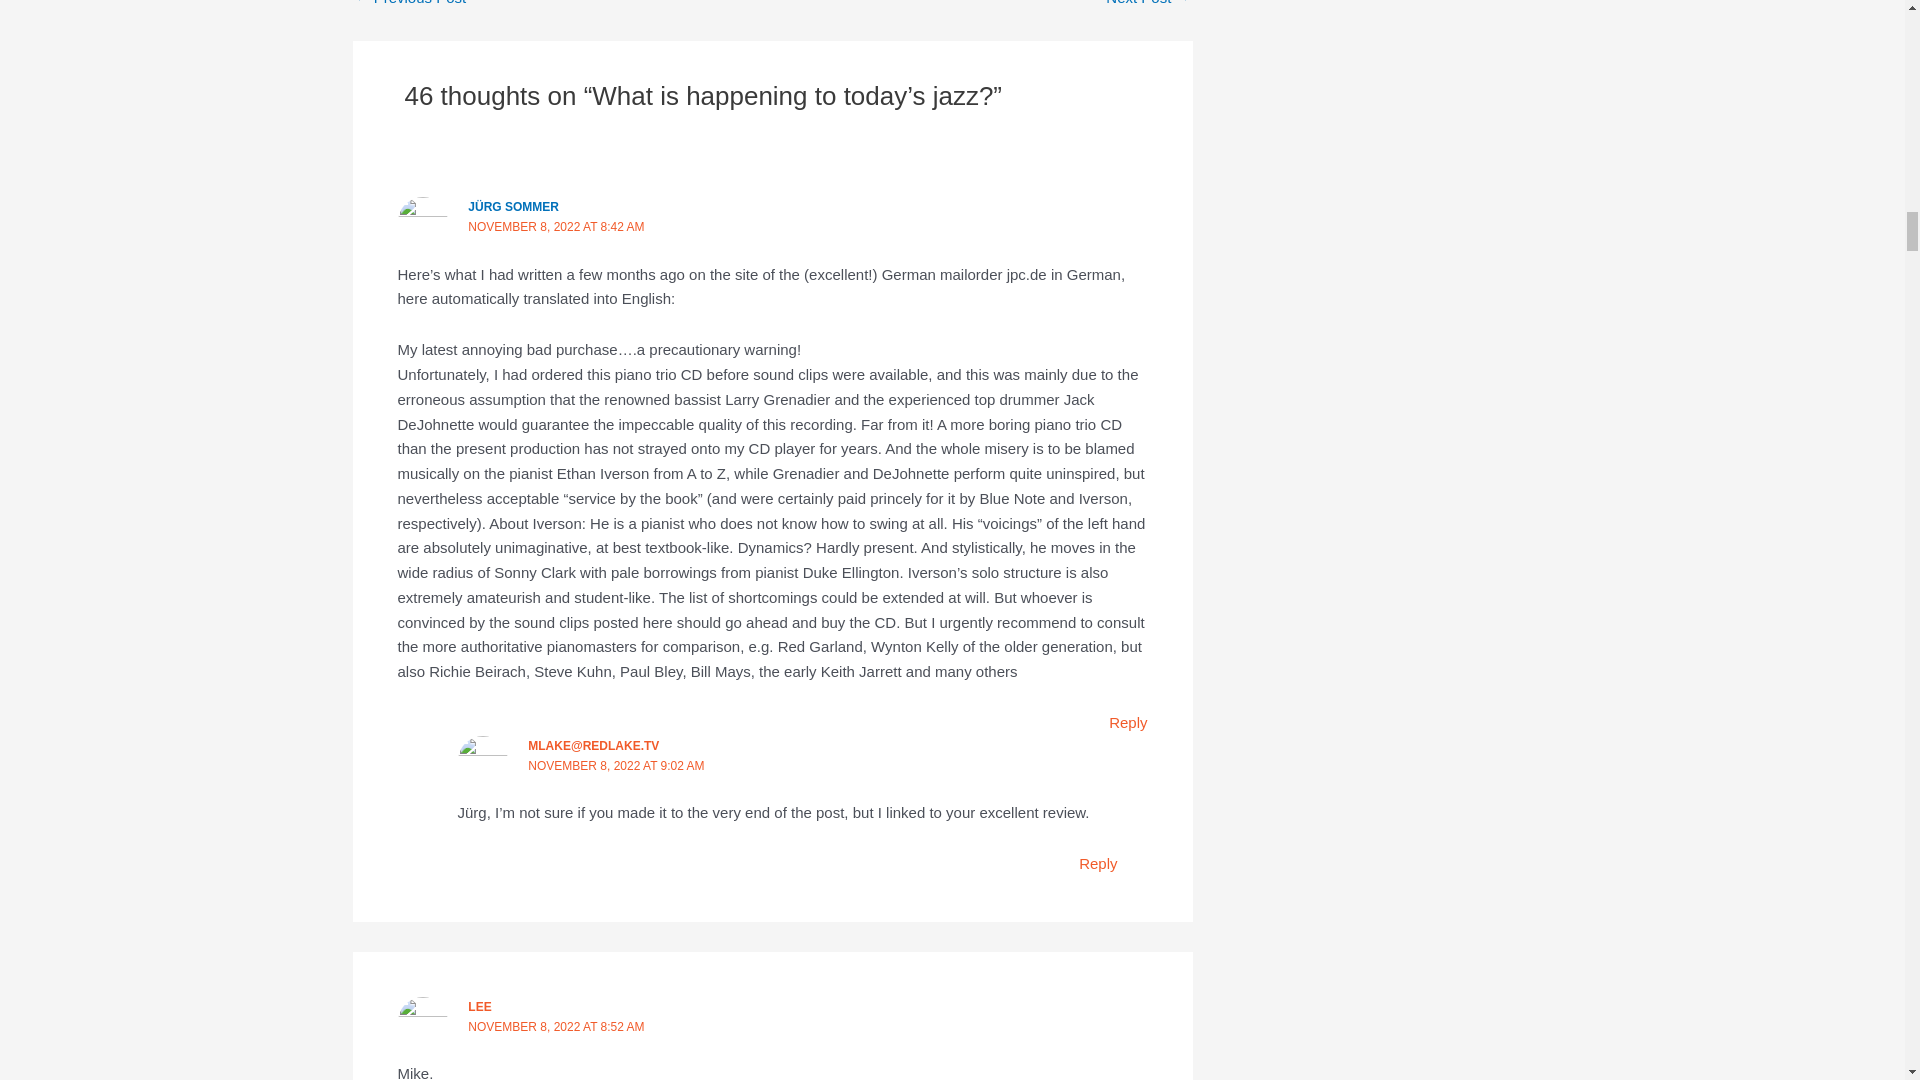 The width and height of the screenshot is (1920, 1080). Describe the element at coordinates (616, 766) in the screenshot. I see `NOVEMBER 8, 2022 AT 9:02 AM` at that location.